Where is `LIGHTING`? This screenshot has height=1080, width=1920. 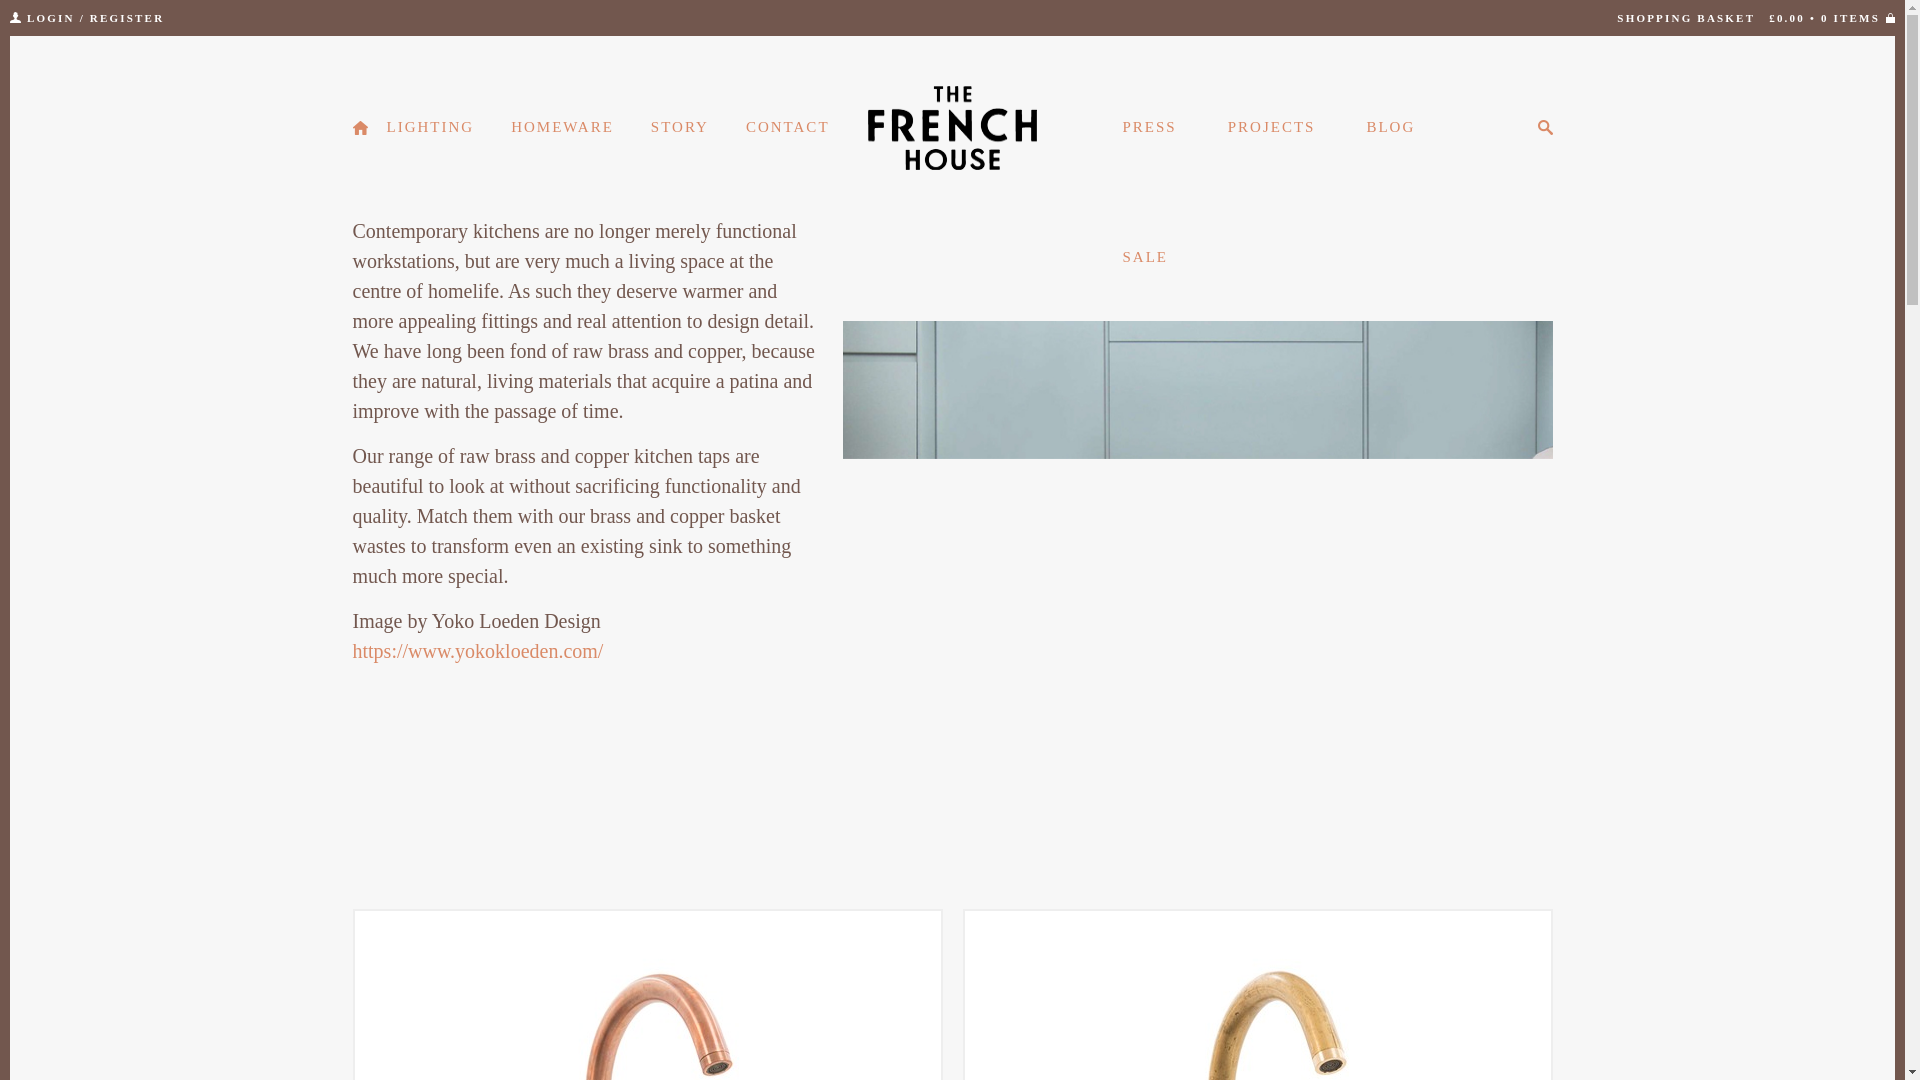 LIGHTING is located at coordinates (430, 127).